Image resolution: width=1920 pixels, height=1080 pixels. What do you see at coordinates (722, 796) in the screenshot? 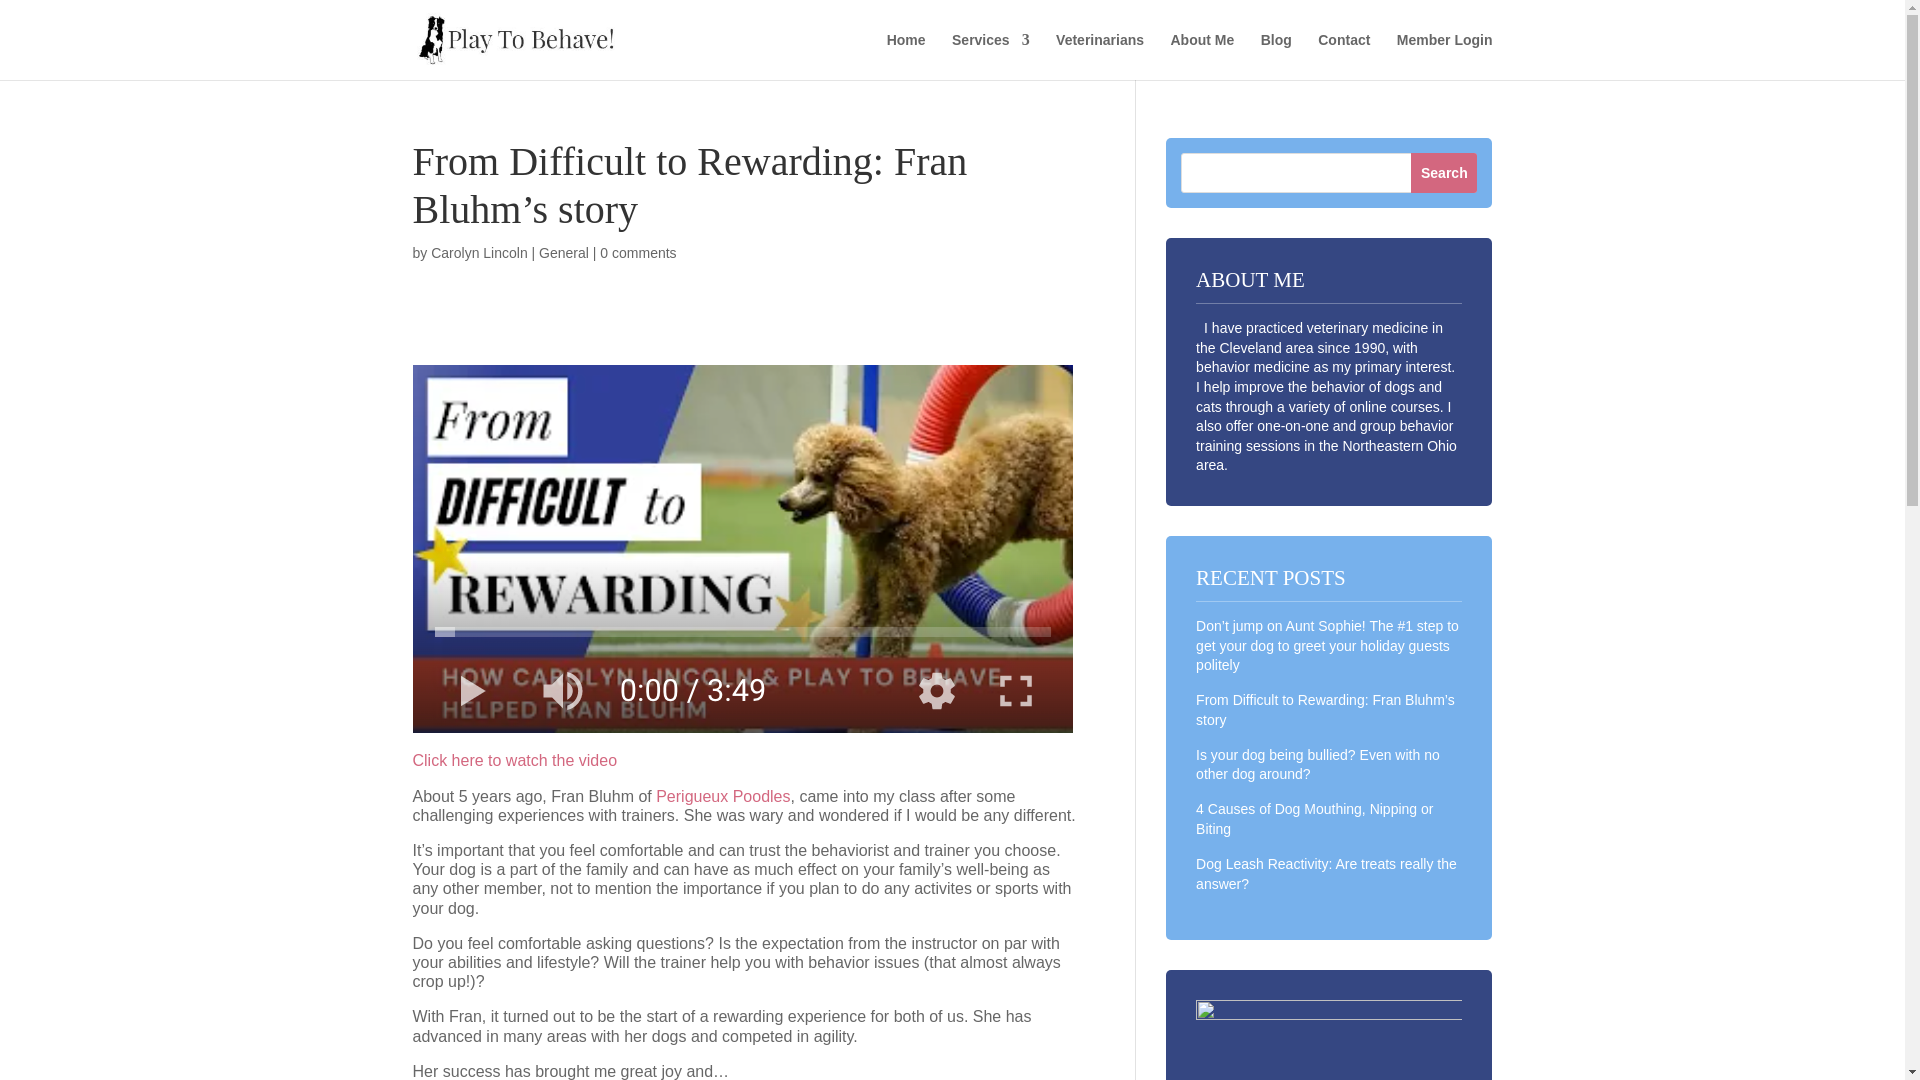
I see `Perigueux Poodles` at bounding box center [722, 796].